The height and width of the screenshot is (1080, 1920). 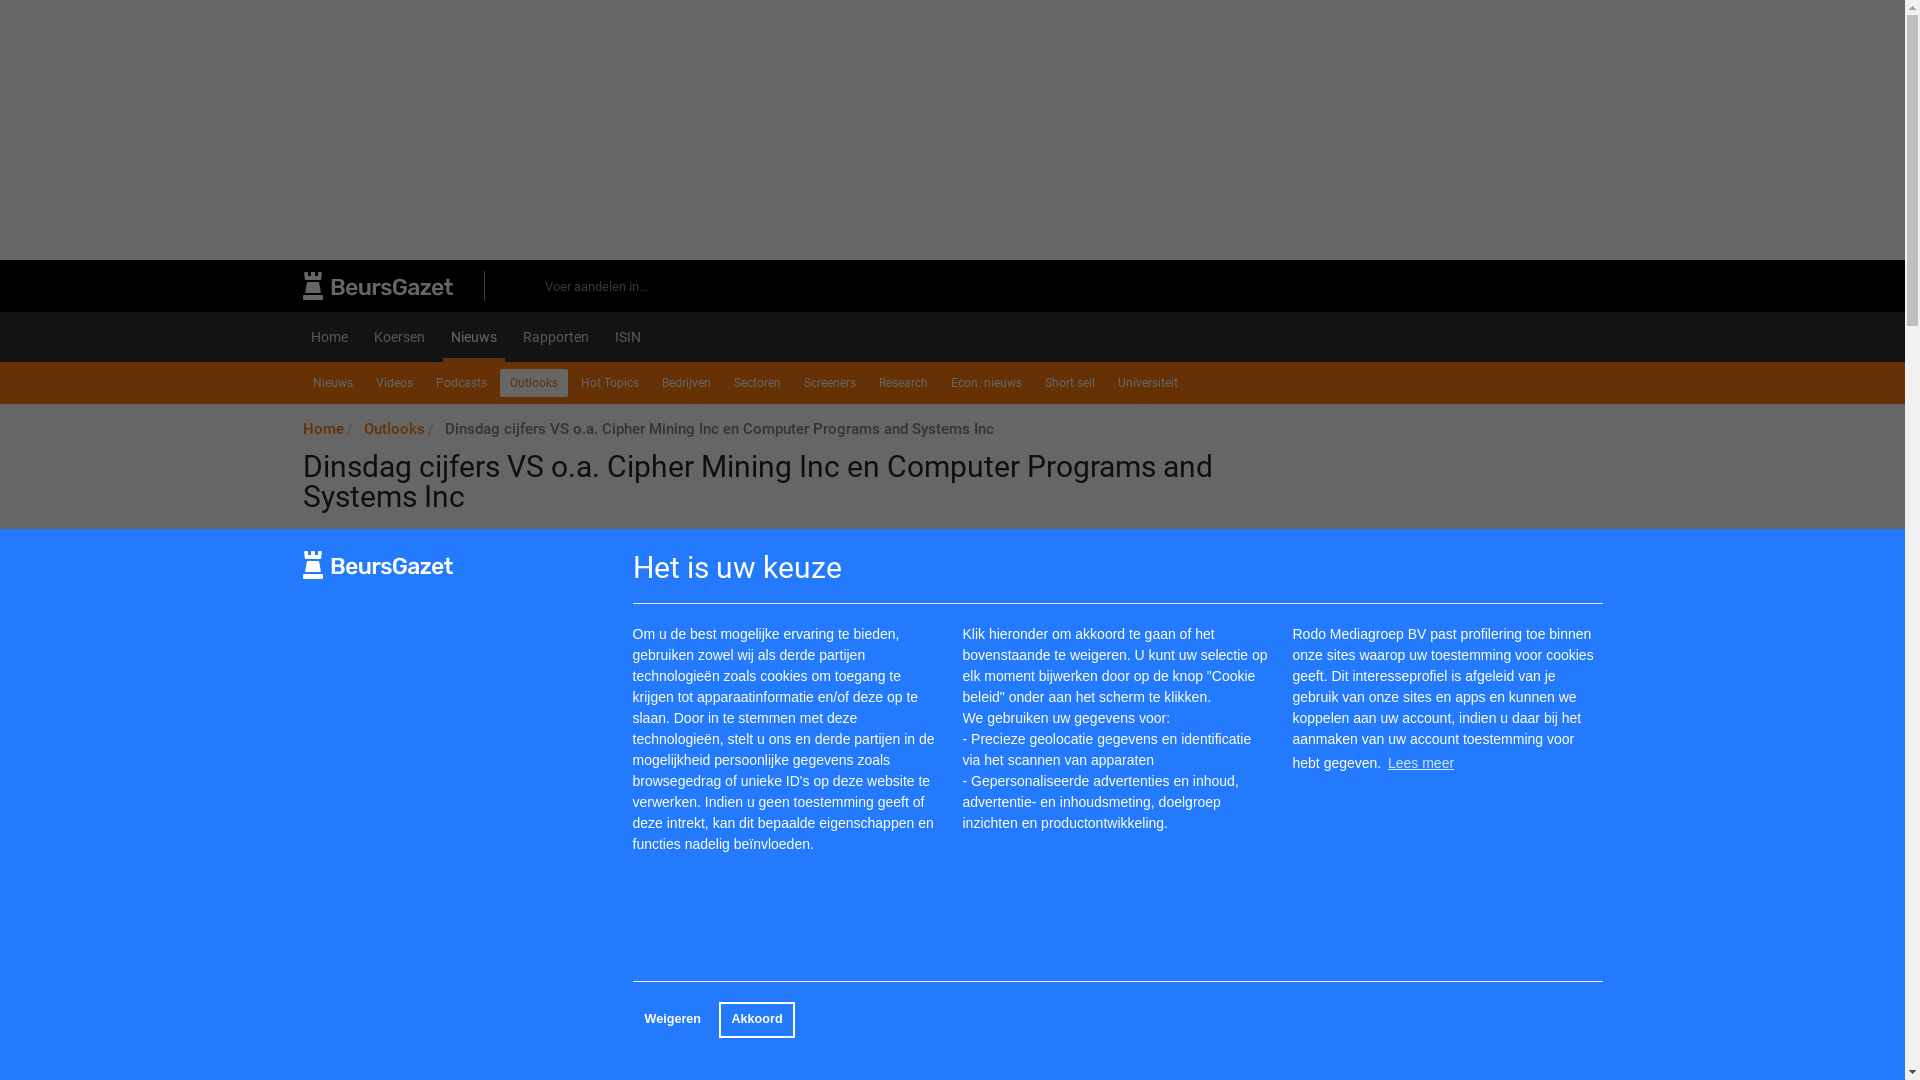 What do you see at coordinates (390, 854) in the screenshot?
I see `Albany International` at bounding box center [390, 854].